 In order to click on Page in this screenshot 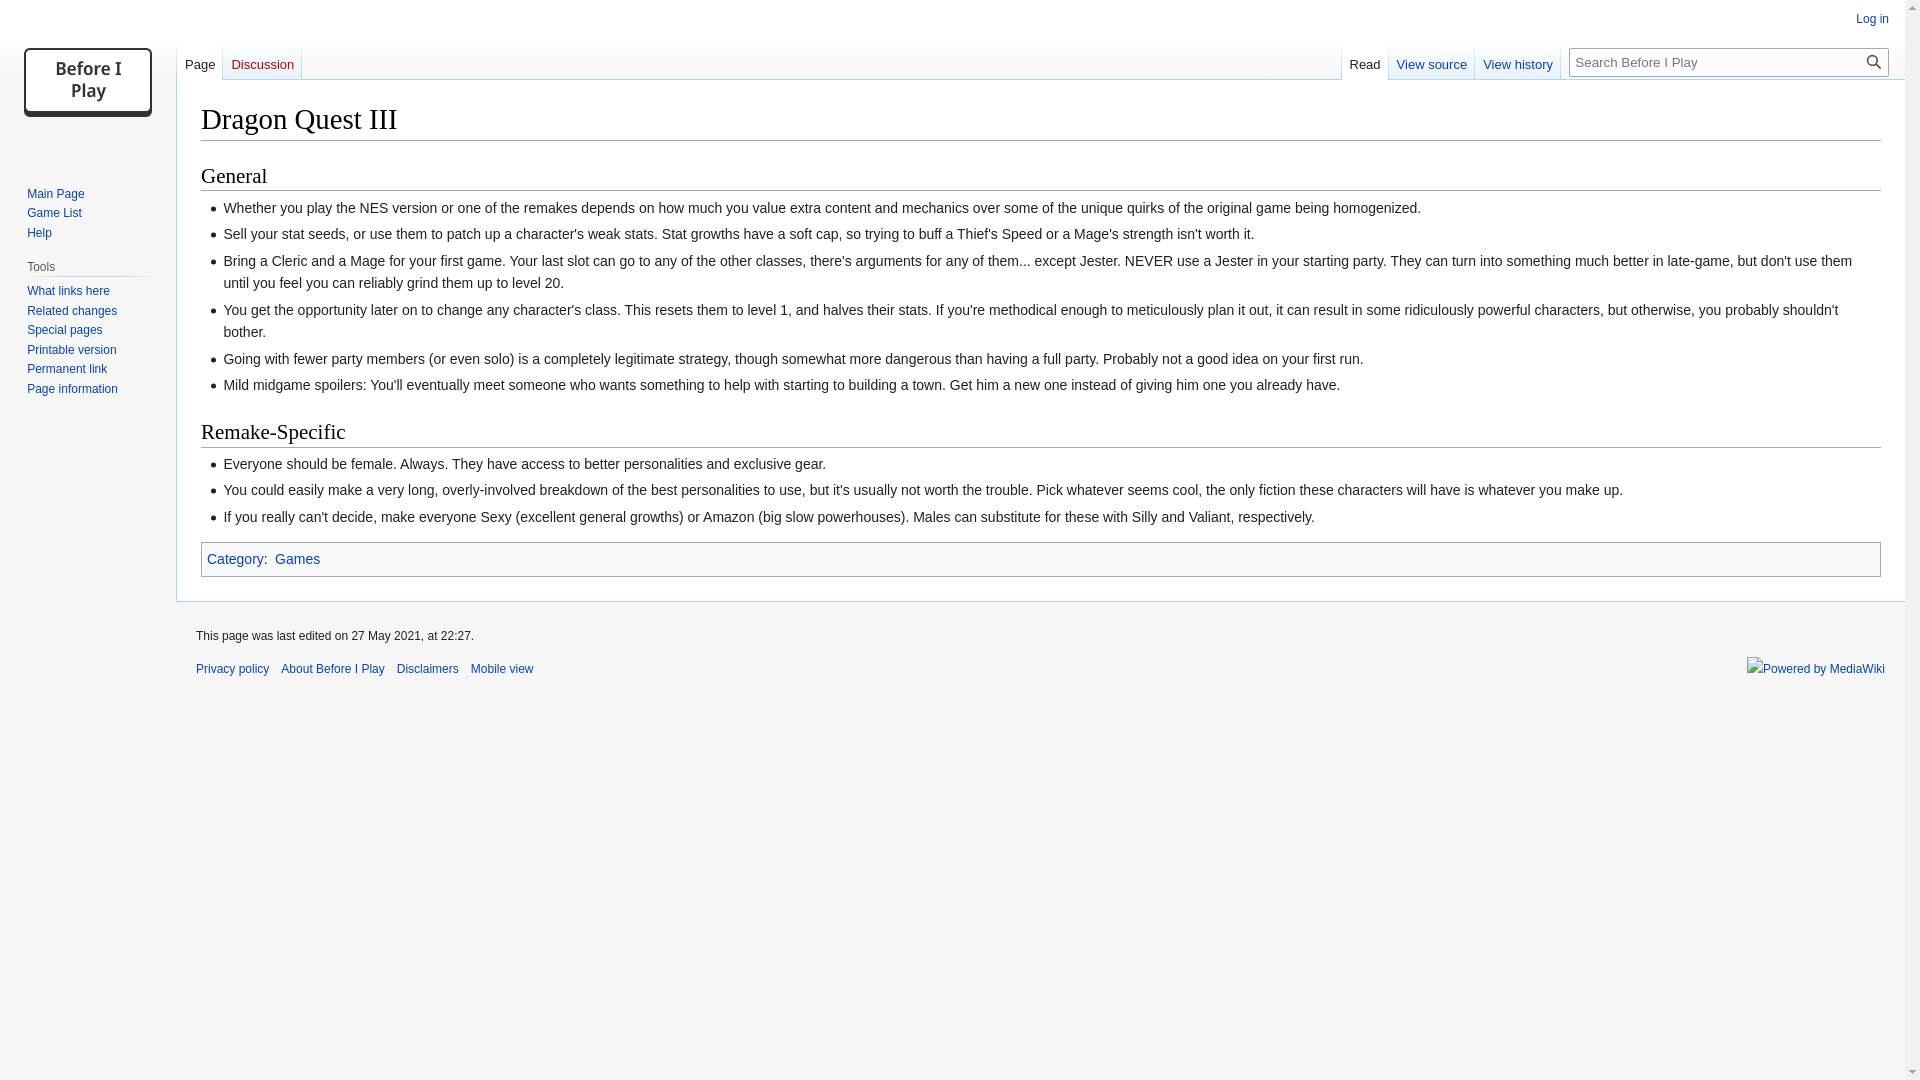, I will do `click(199, 59)`.